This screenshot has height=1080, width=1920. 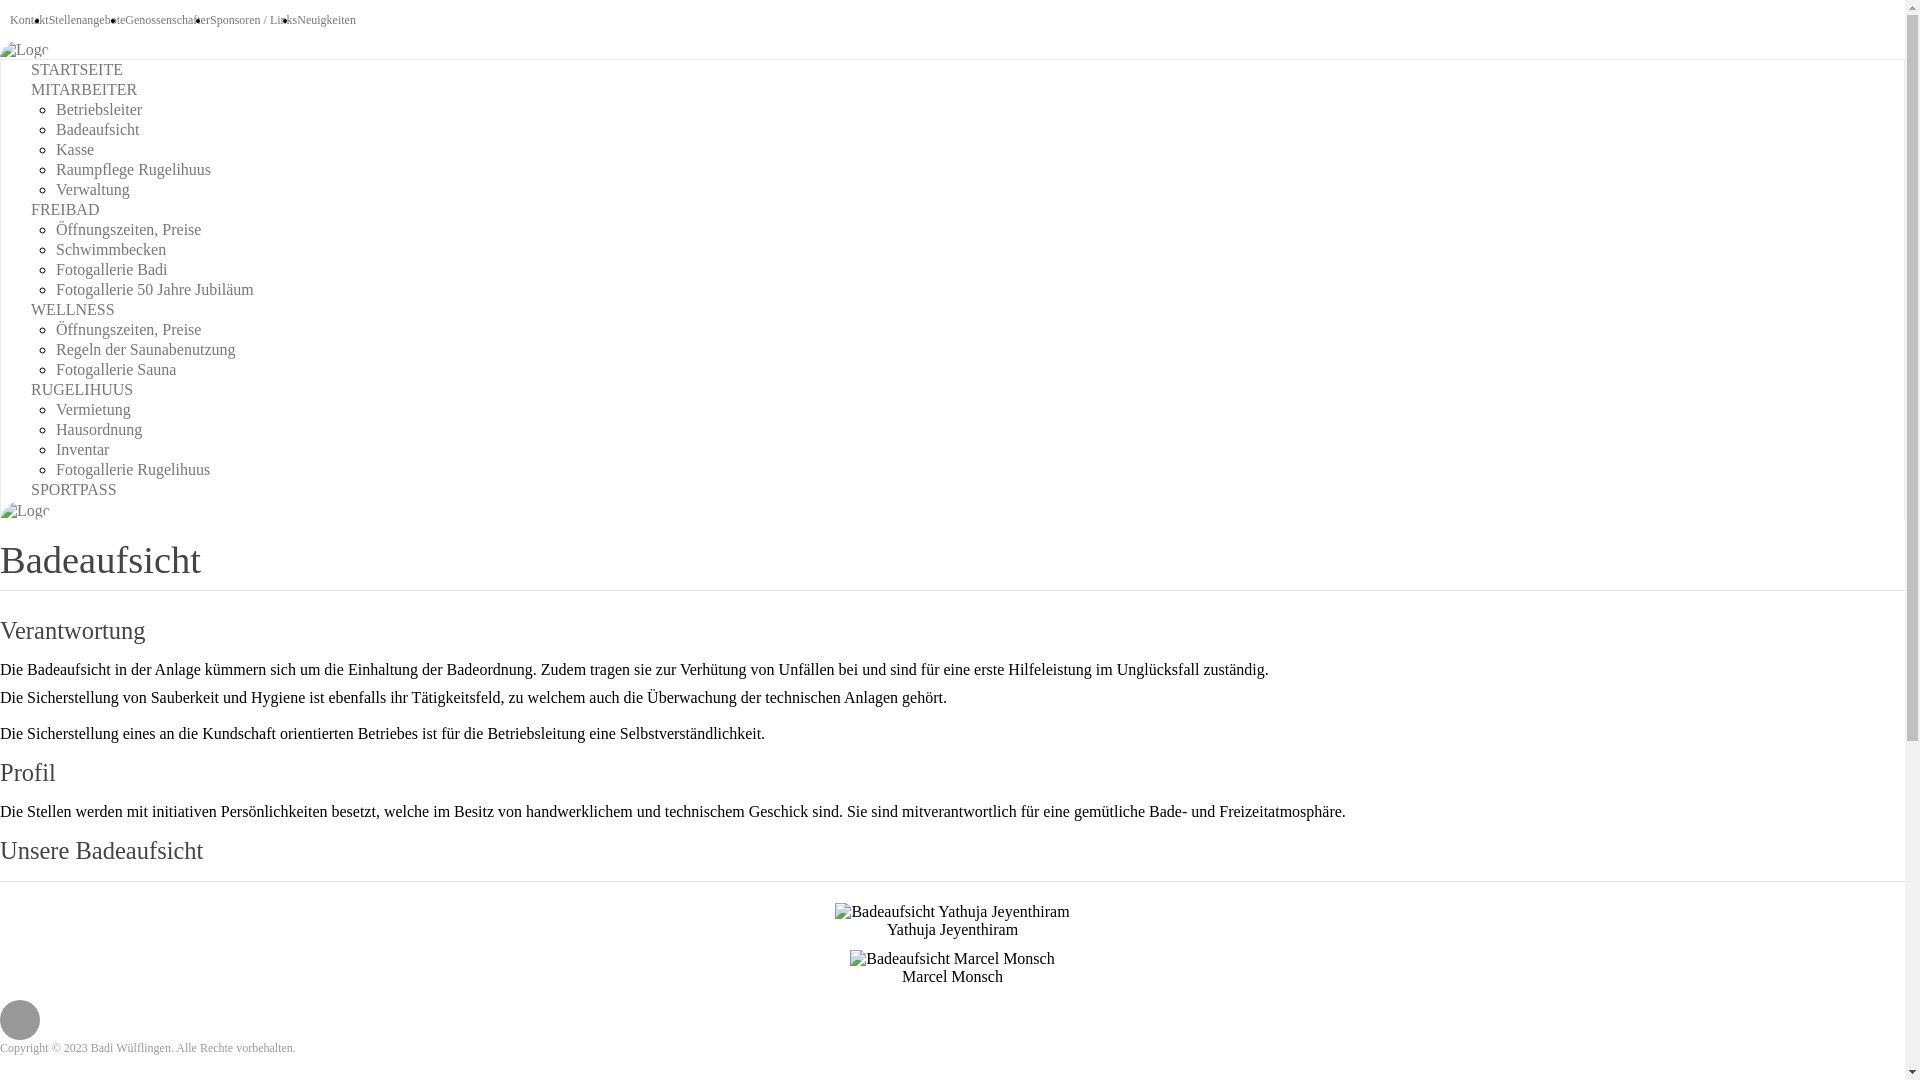 I want to click on FREIBAD, so click(x=65, y=210).